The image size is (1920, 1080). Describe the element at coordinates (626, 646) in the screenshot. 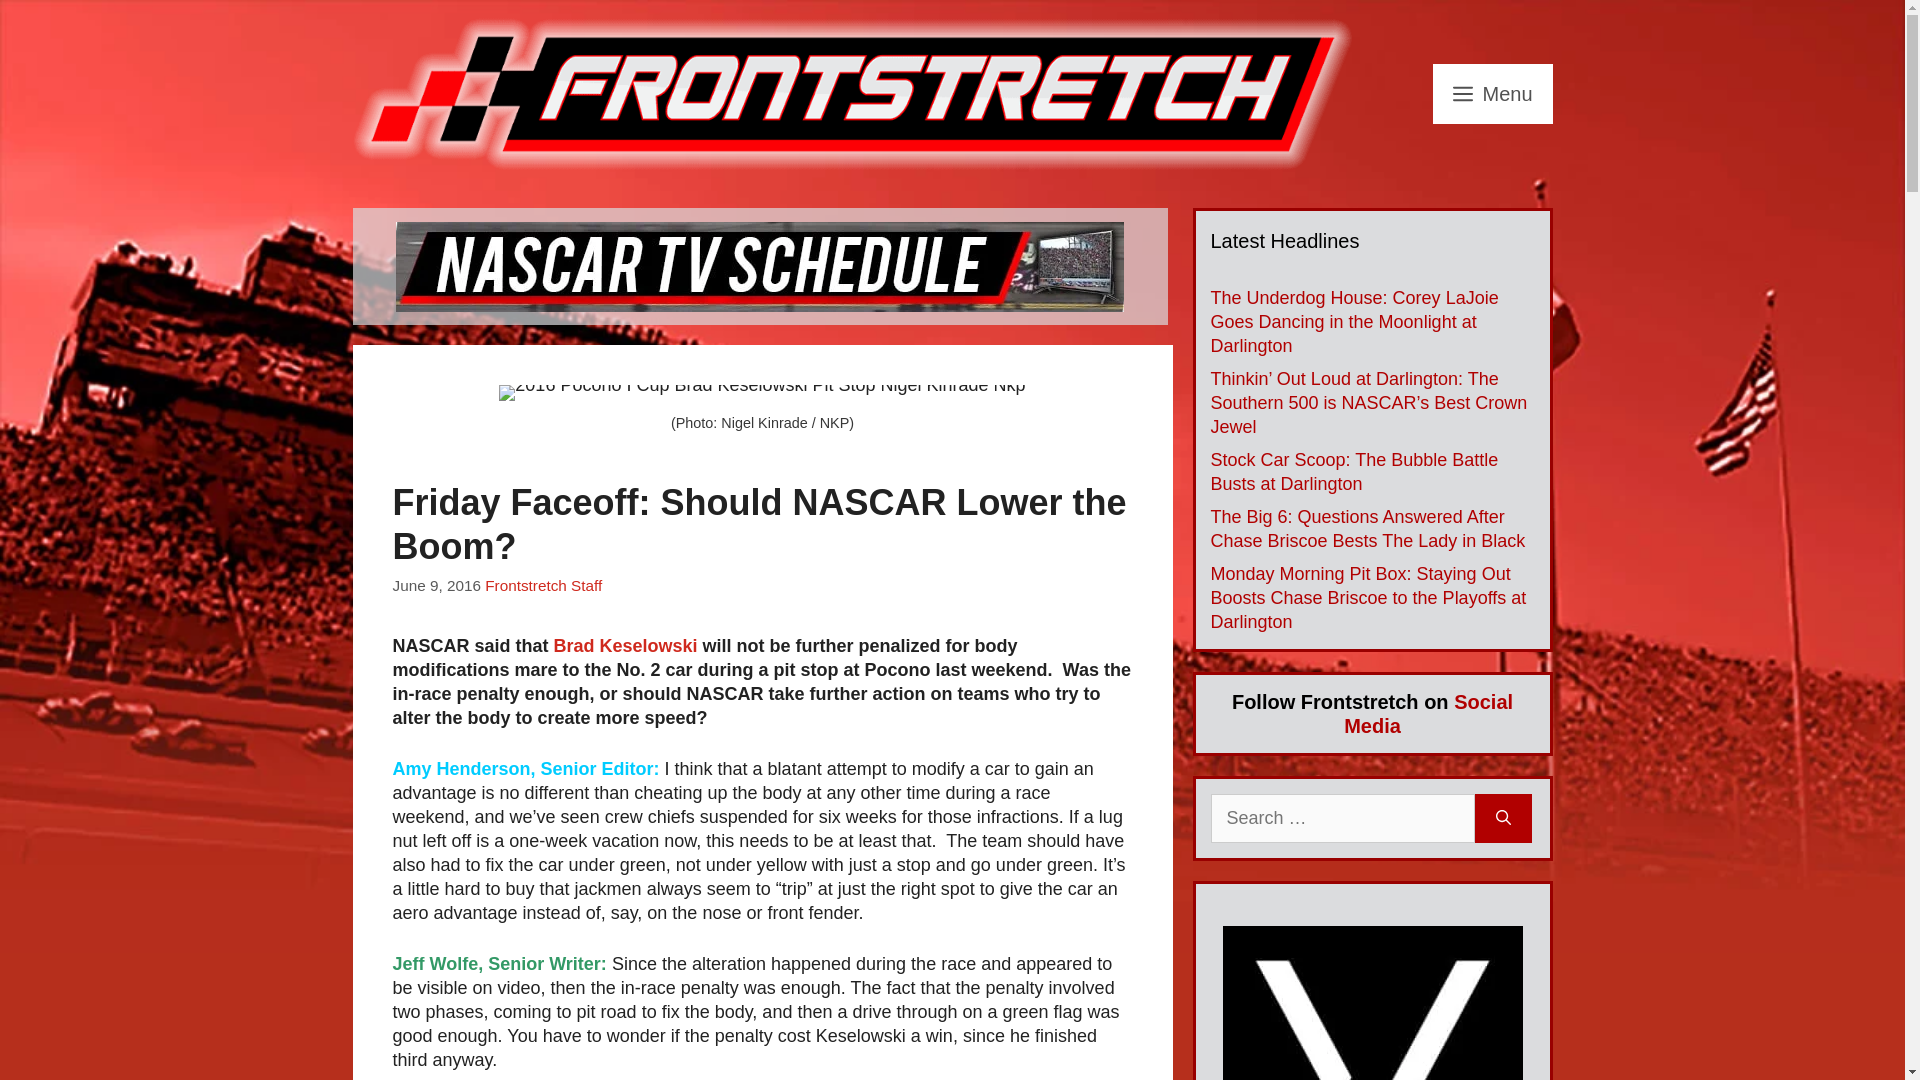

I see `Brad Keselowski` at that location.